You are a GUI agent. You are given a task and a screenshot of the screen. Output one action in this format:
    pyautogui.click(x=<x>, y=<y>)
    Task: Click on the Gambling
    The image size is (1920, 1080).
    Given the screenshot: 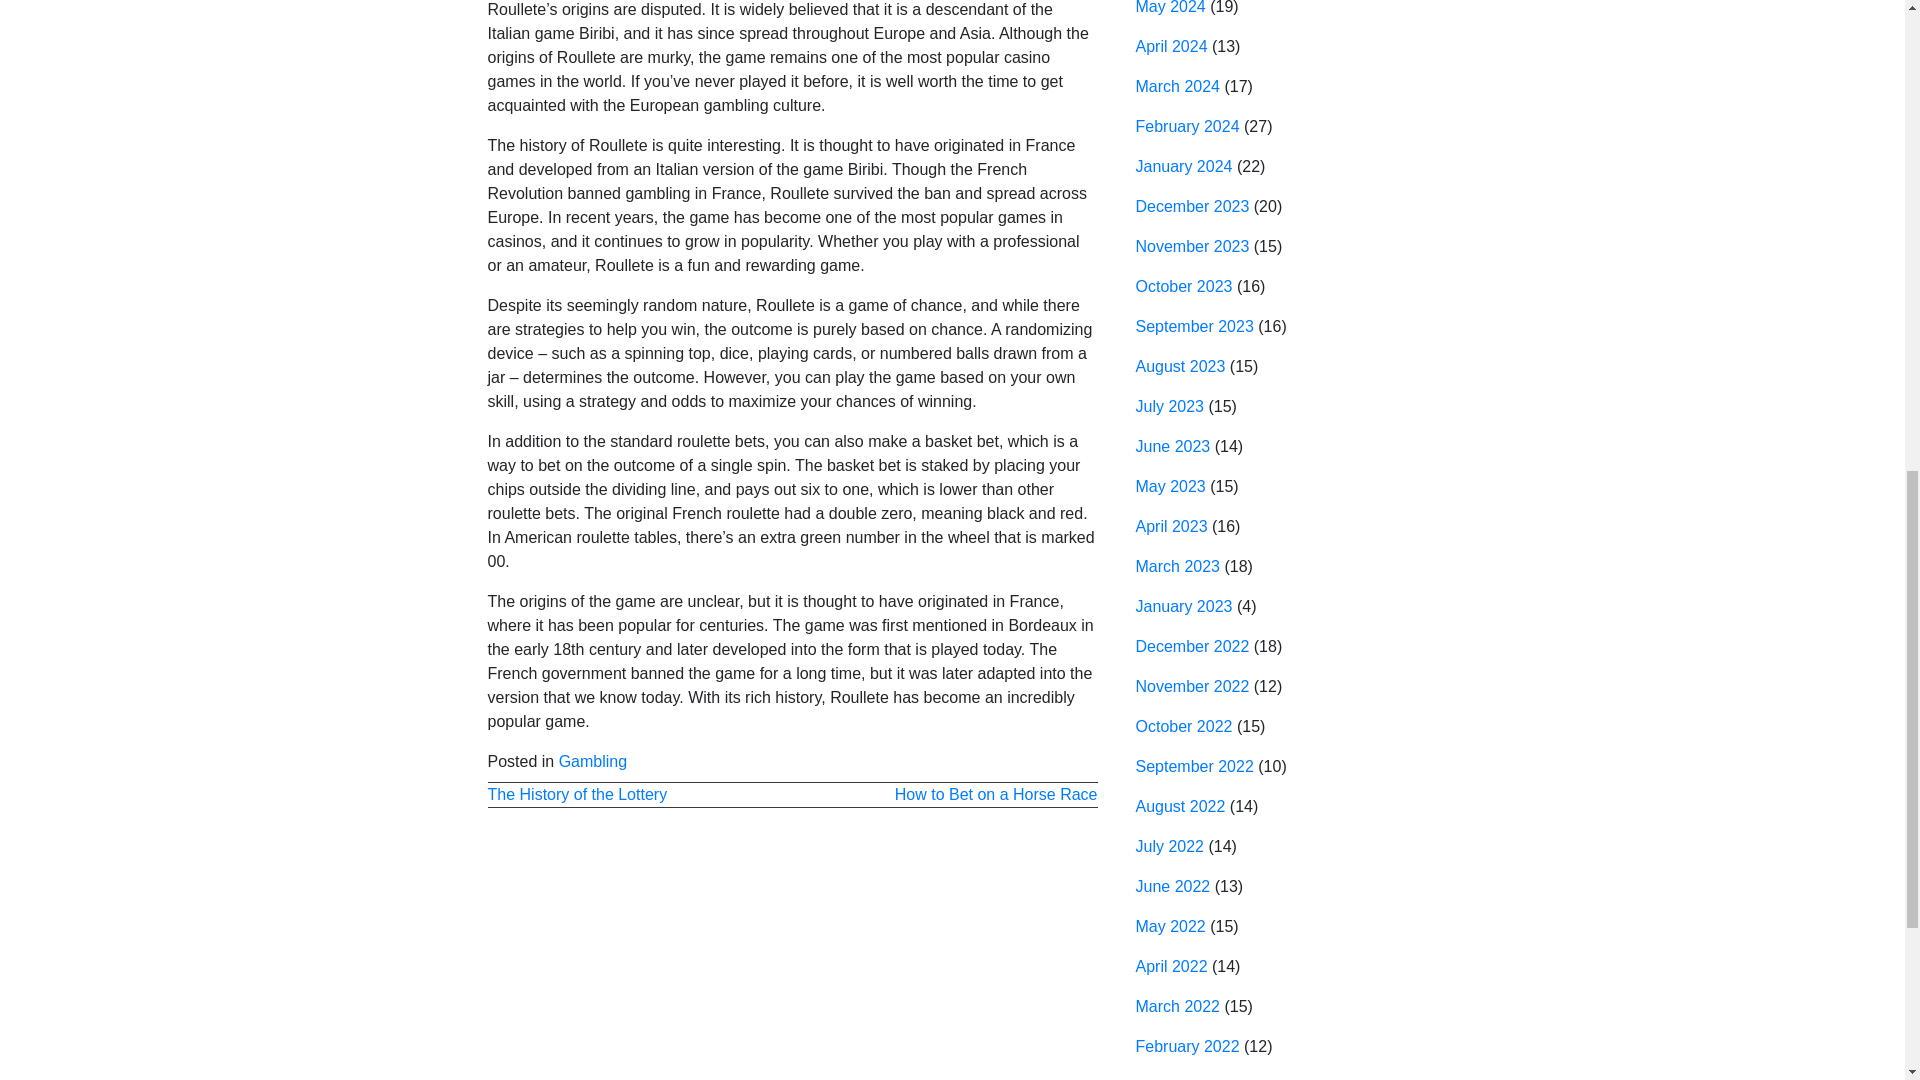 What is the action you would take?
    pyautogui.click(x=592, y=761)
    